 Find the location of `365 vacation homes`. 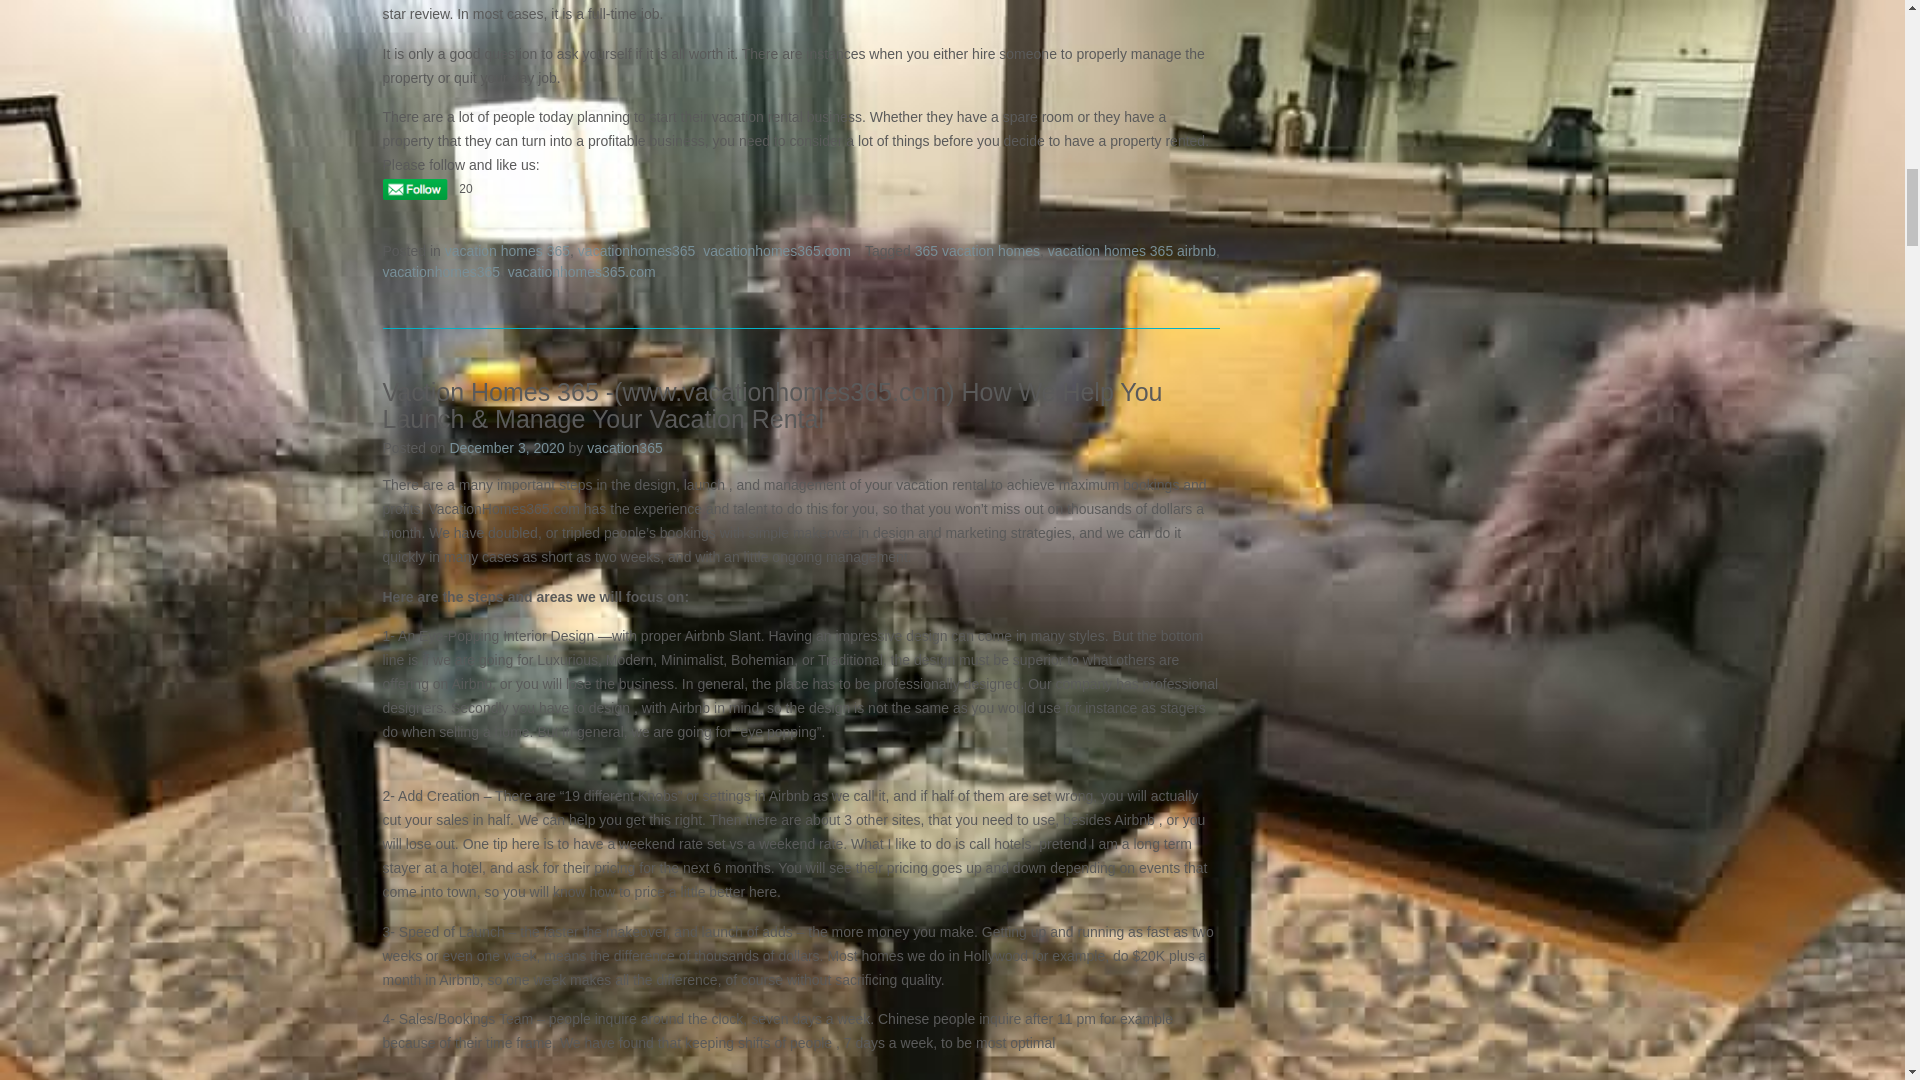

365 vacation homes is located at coordinates (978, 251).